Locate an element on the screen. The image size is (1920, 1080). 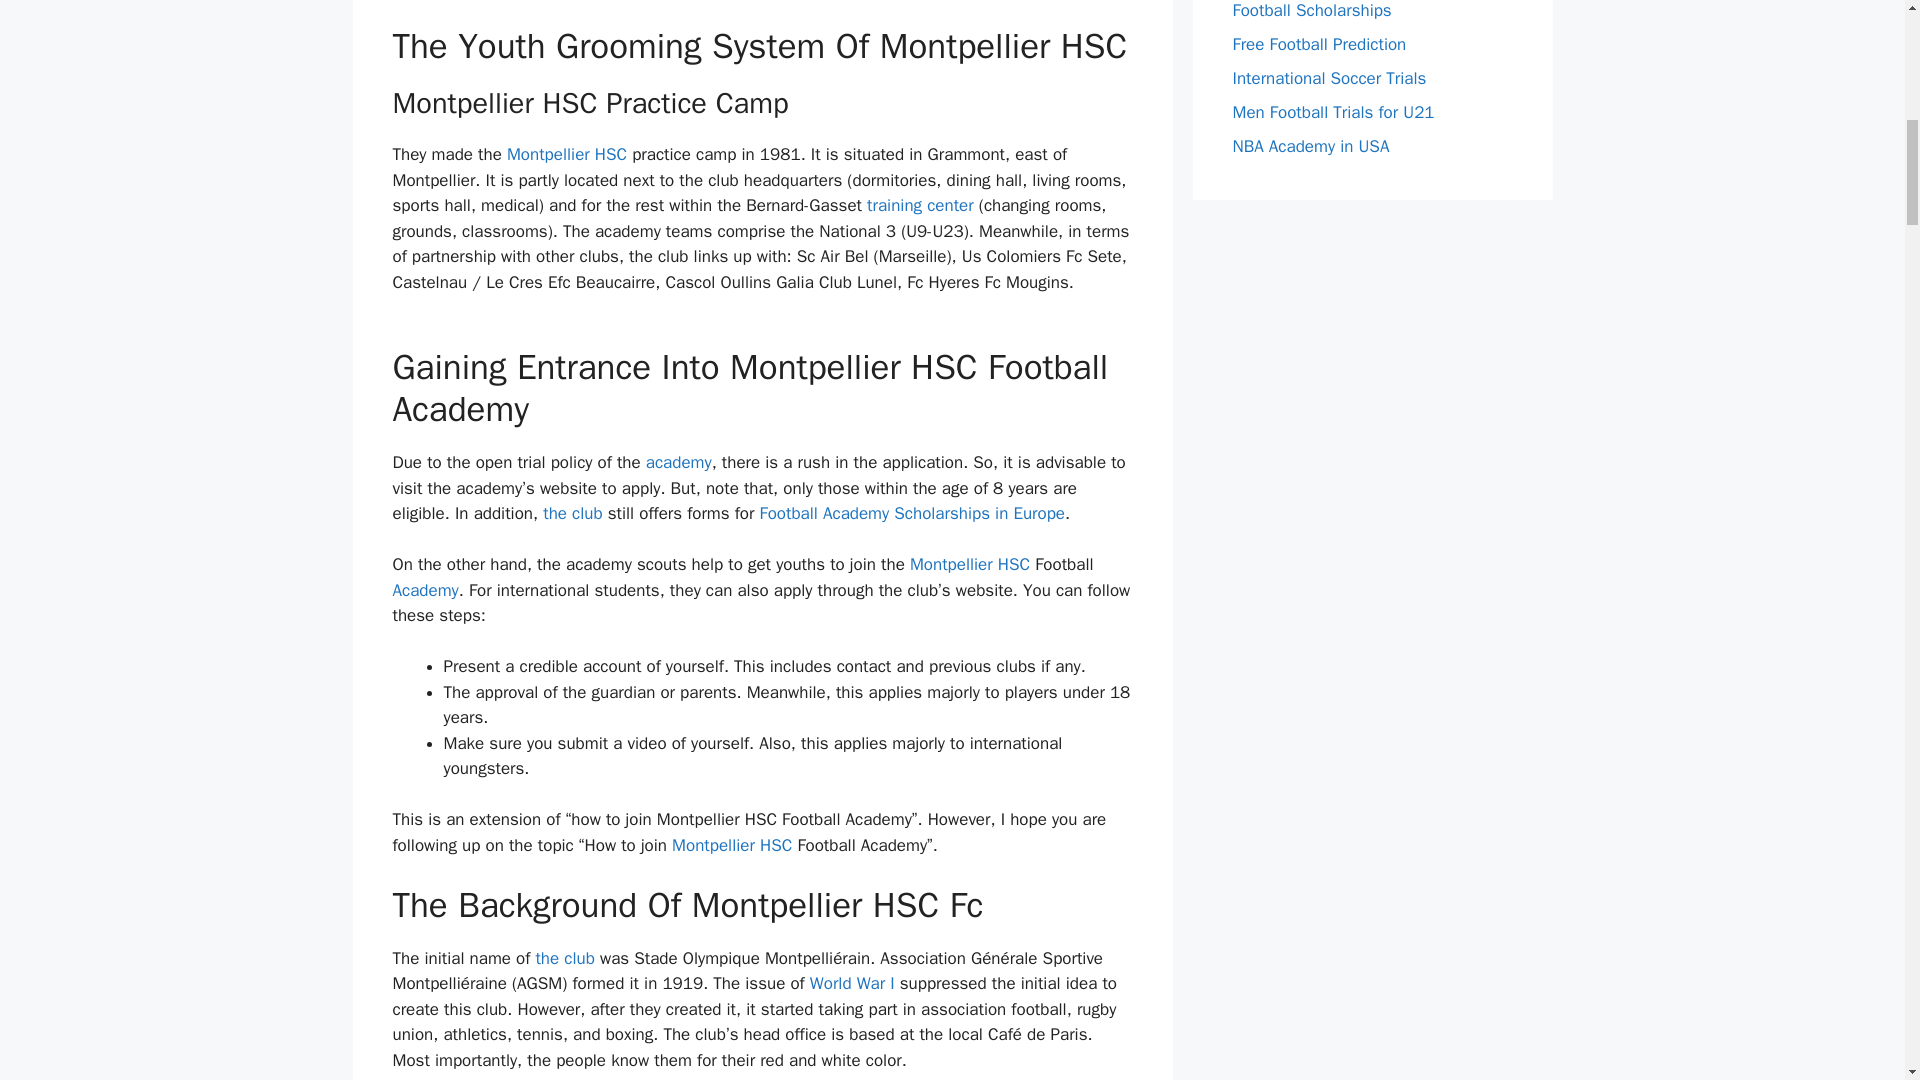
training center is located at coordinates (920, 206).